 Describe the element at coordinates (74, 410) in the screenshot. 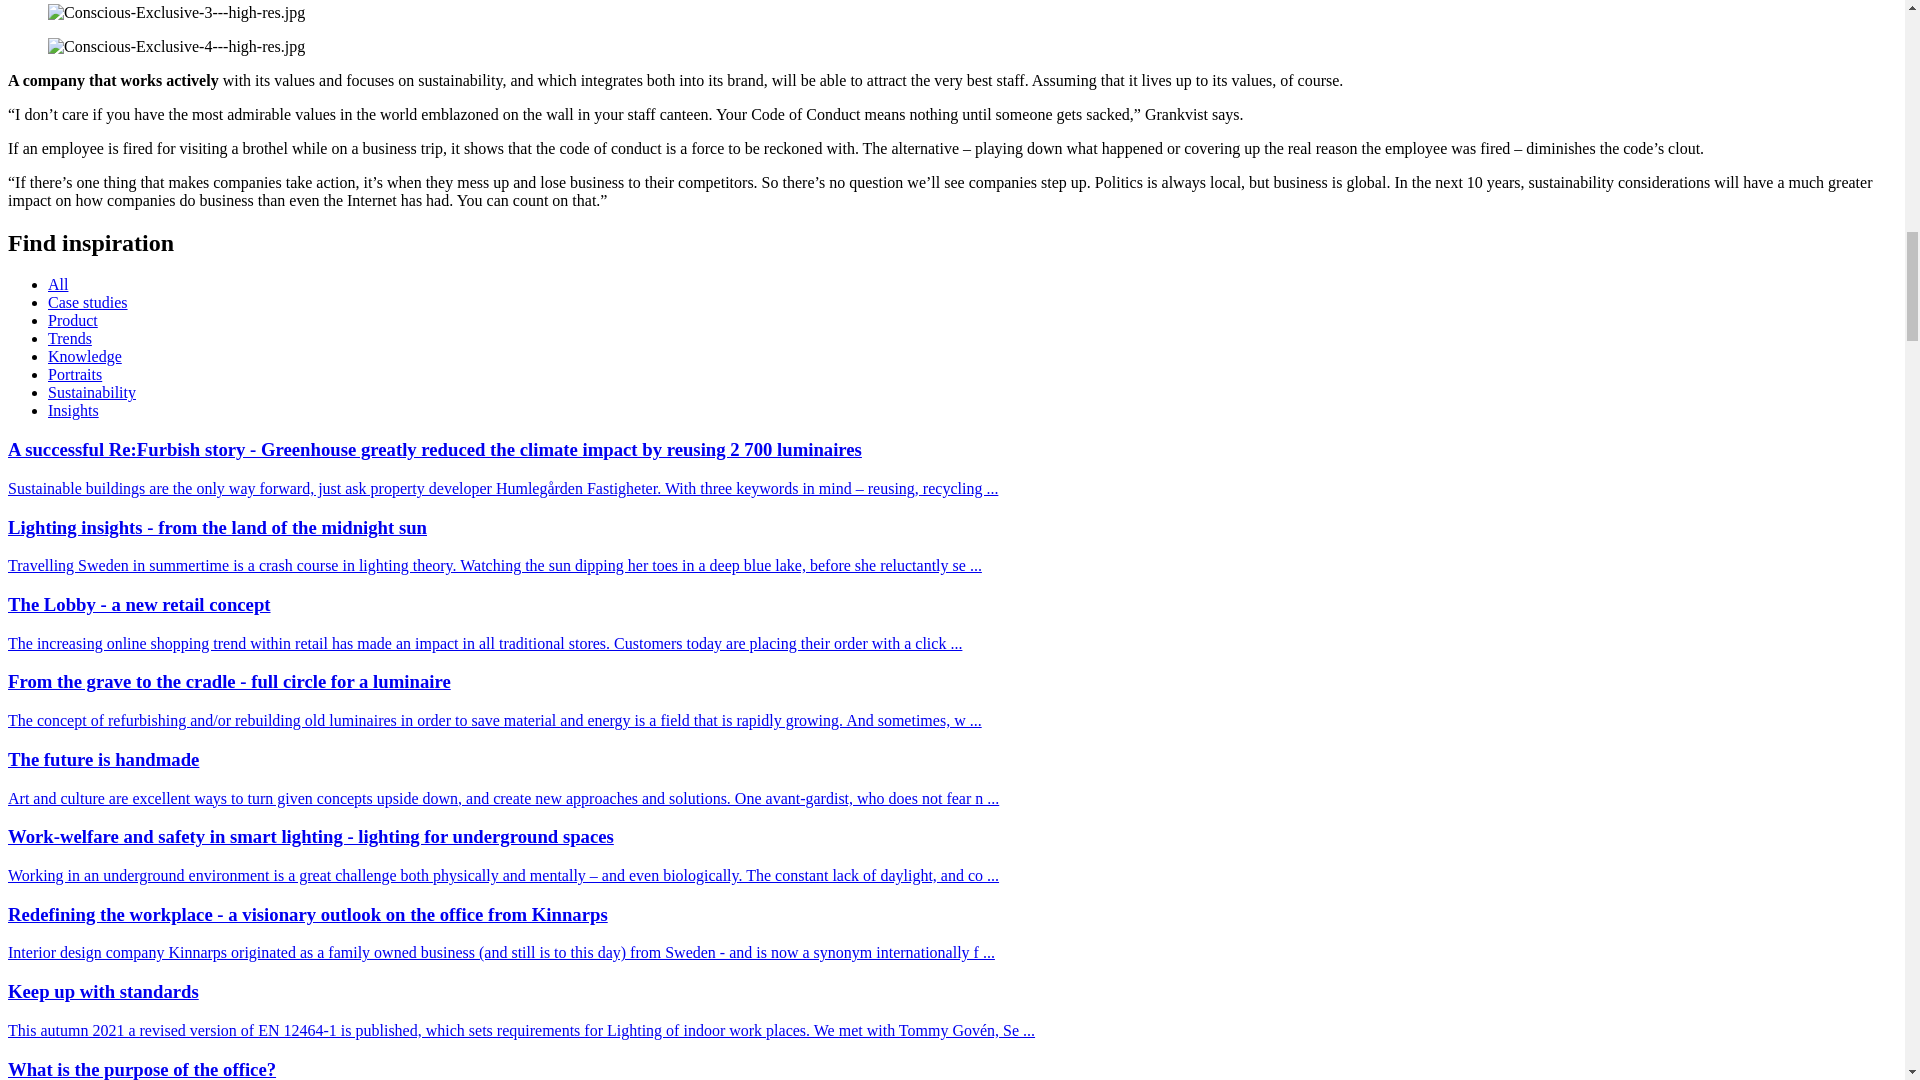

I see `Insights` at that location.